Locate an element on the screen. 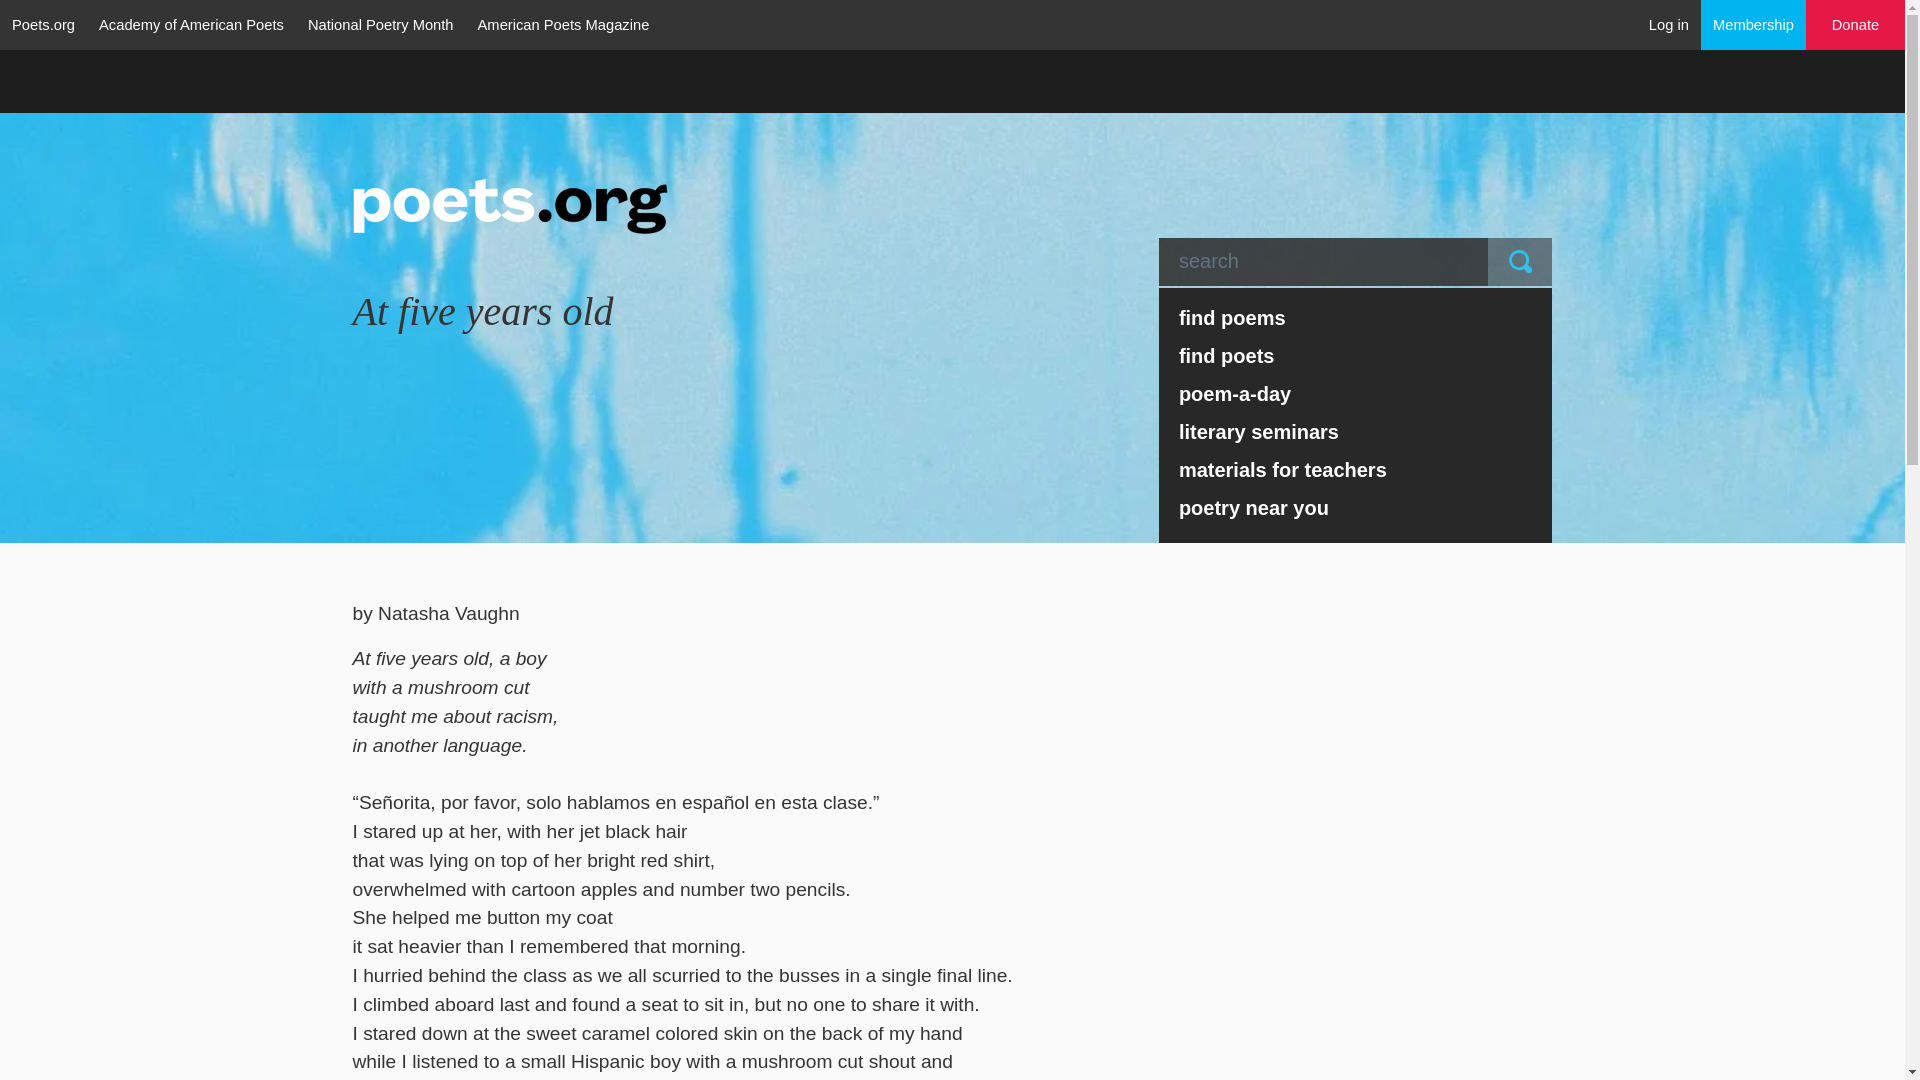  literary seminars is located at coordinates (1356, 432).